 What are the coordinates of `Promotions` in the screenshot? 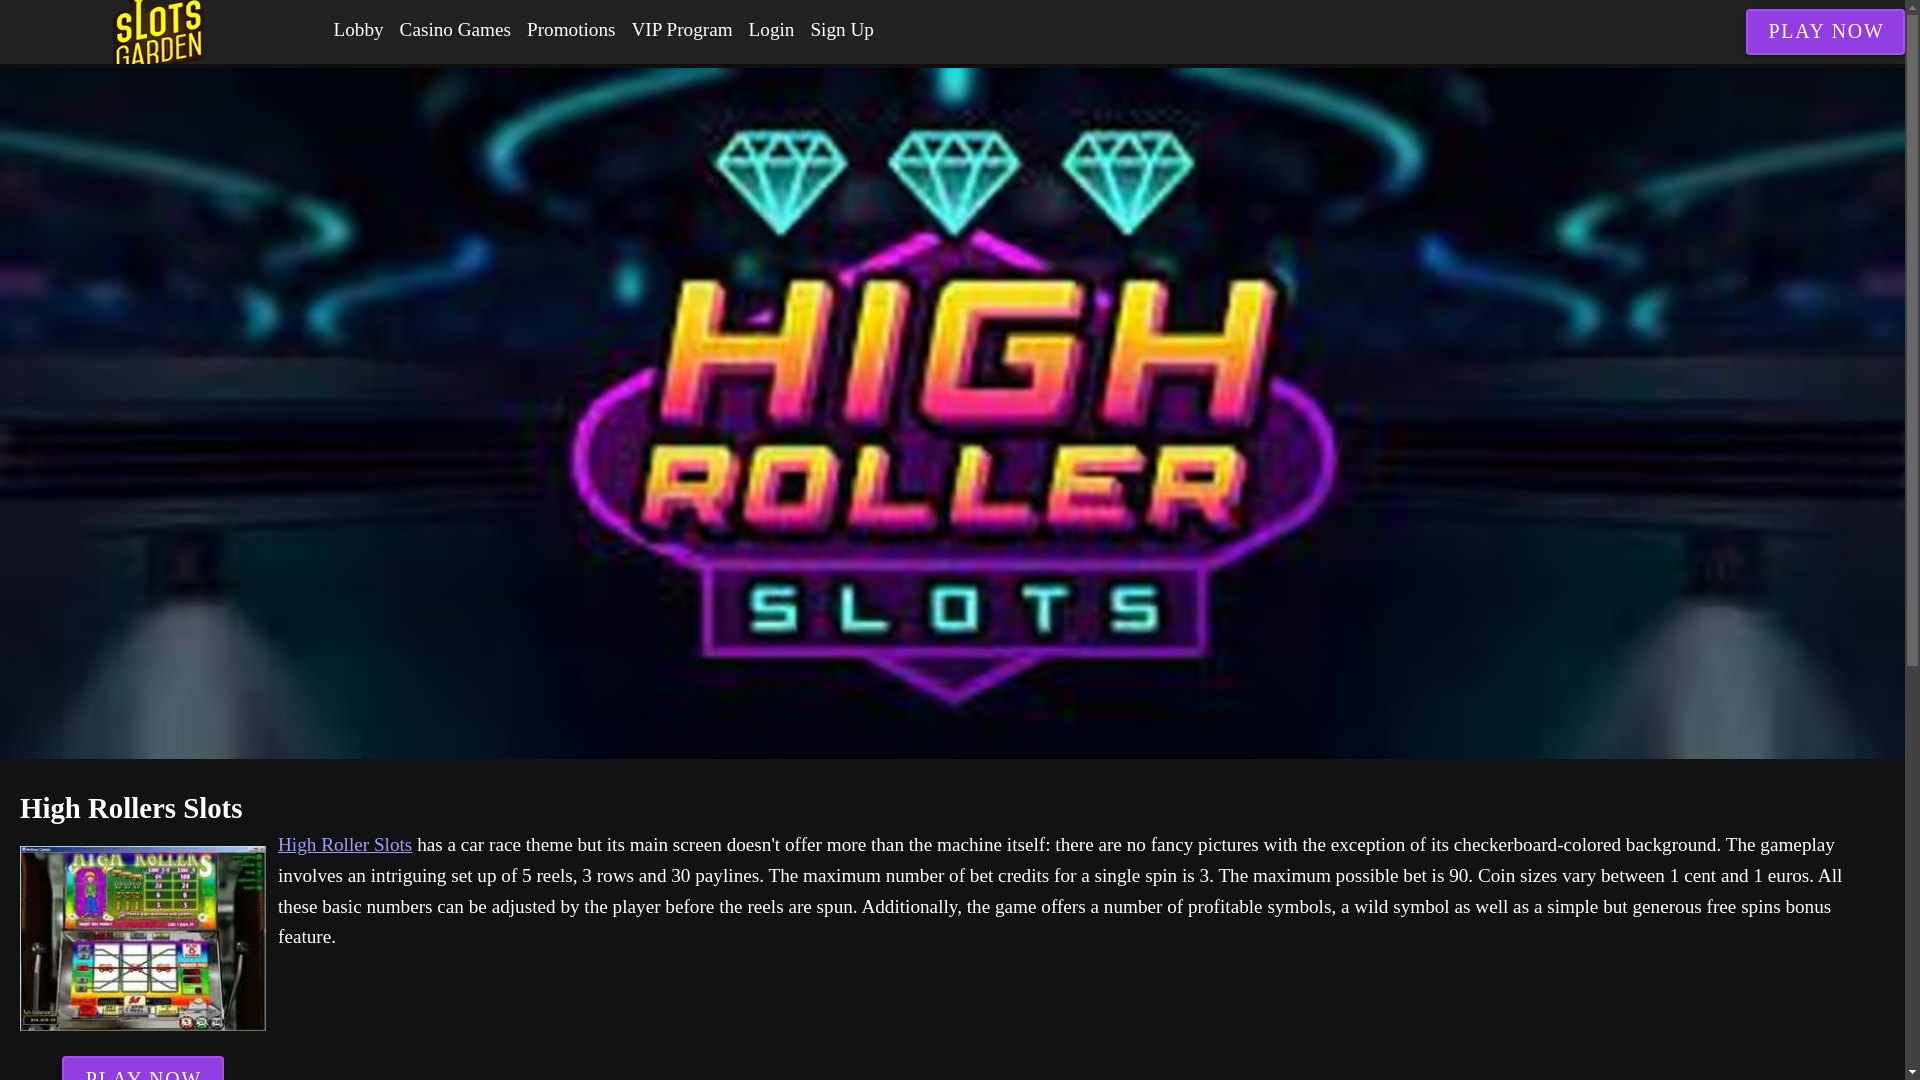 It's located at (571, 30).